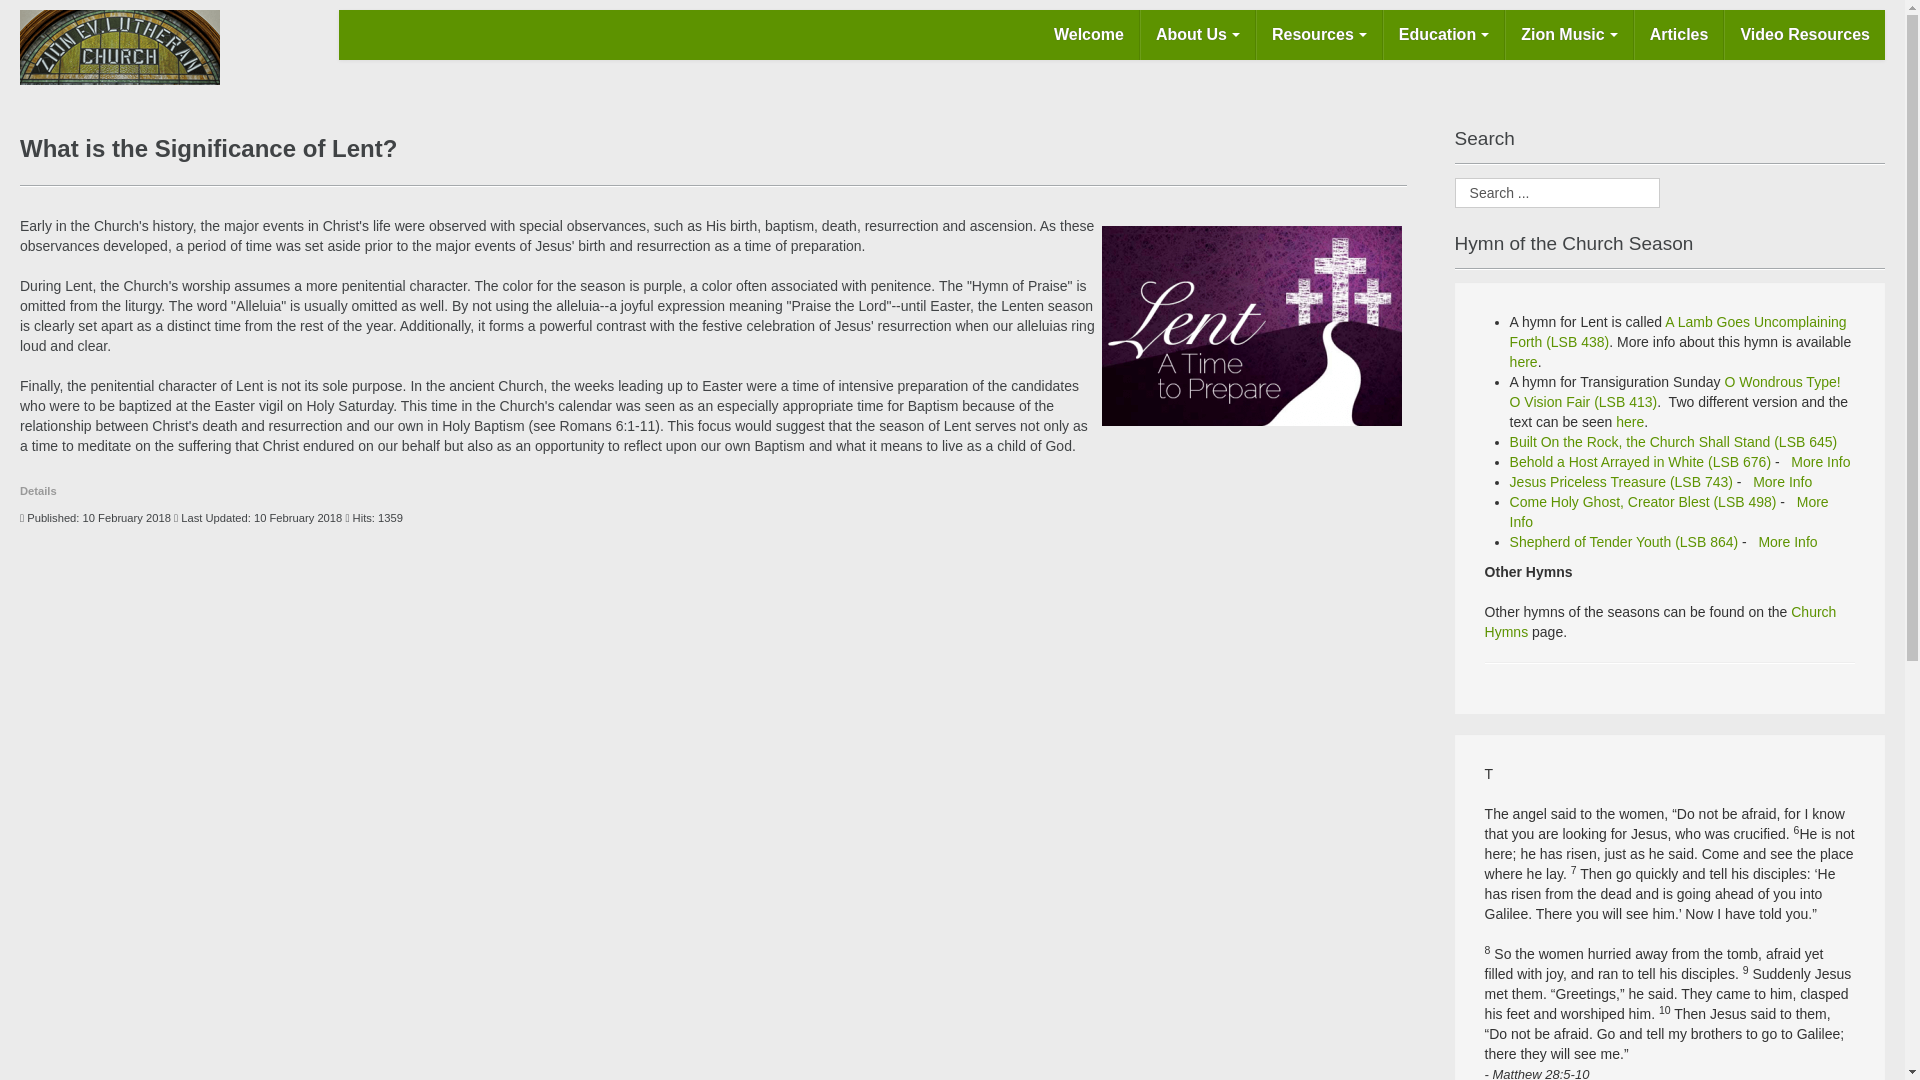 This screenshot has width=1920, height=1080. I want to click on Resources, so click(1318, 34).